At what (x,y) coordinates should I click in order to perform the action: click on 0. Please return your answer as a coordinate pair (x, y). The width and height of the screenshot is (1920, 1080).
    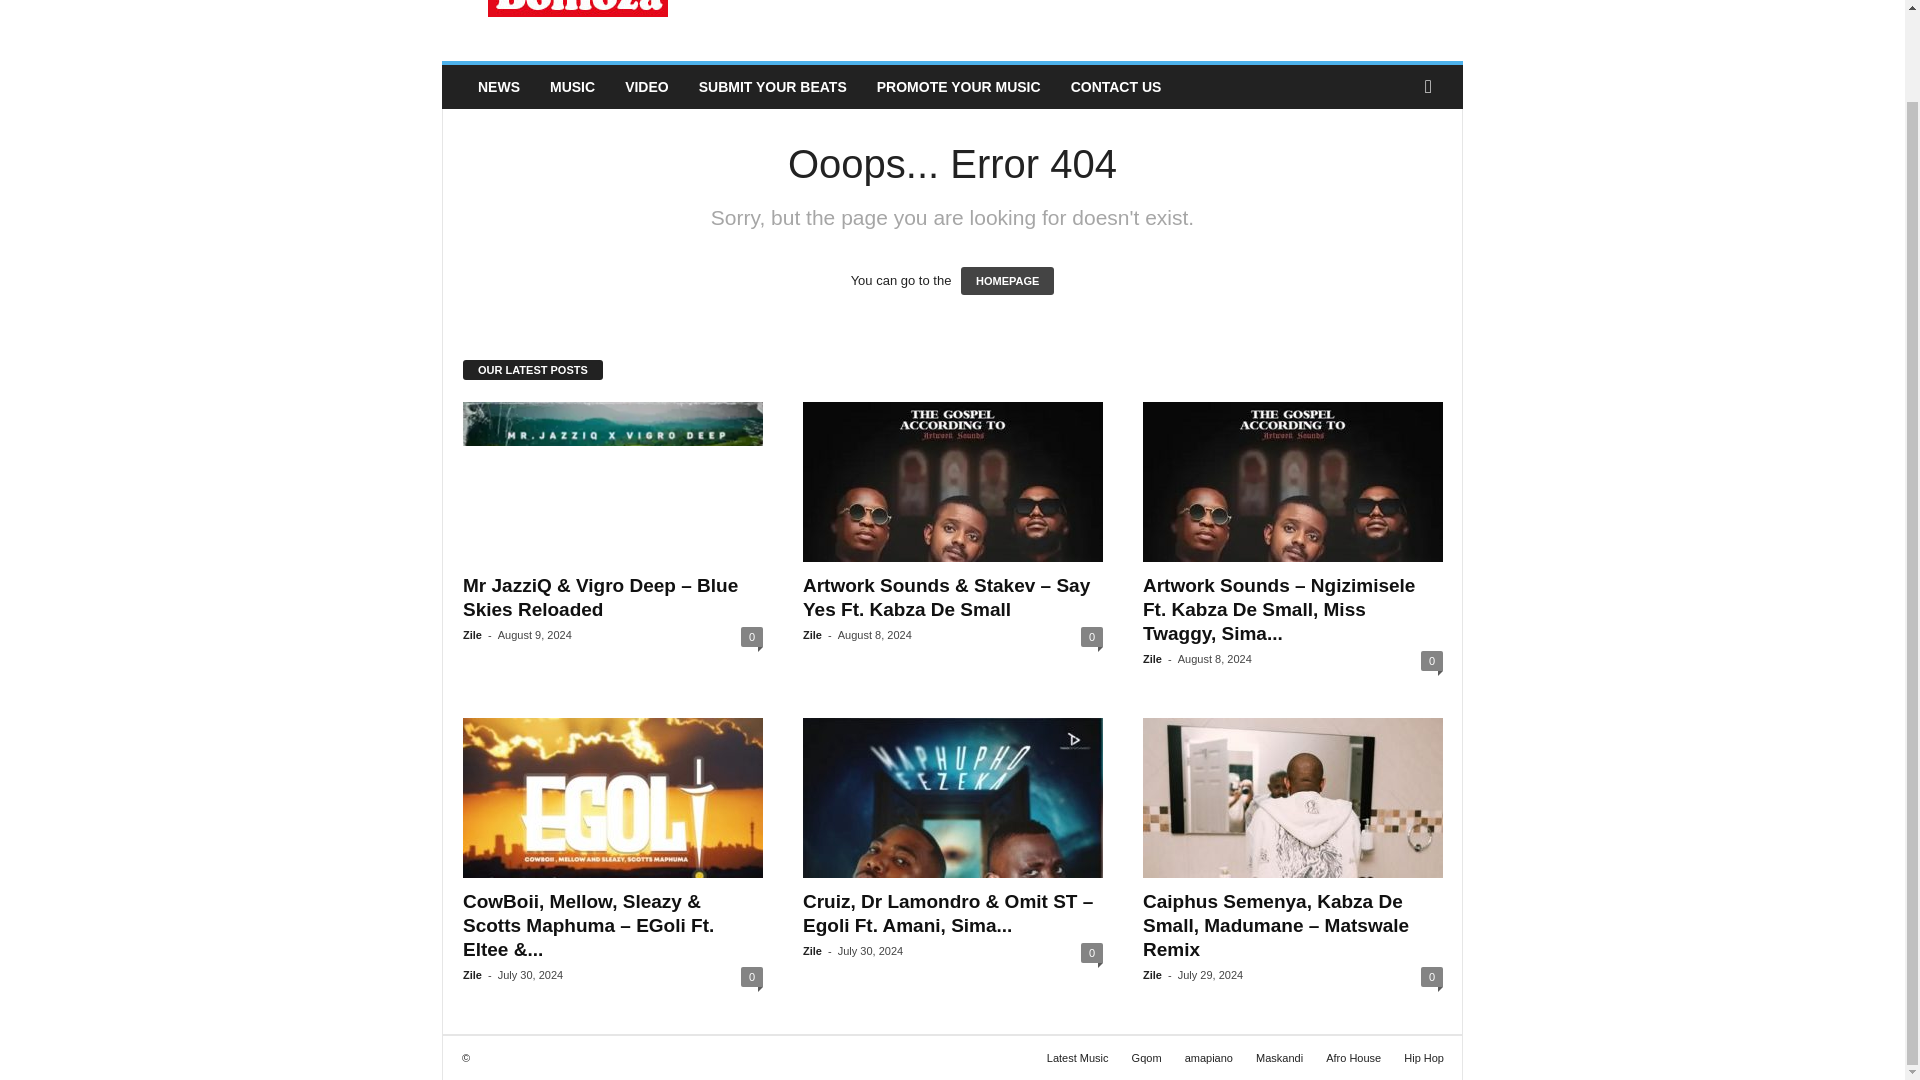
    Looking at the image, I should click on (1432, 660).